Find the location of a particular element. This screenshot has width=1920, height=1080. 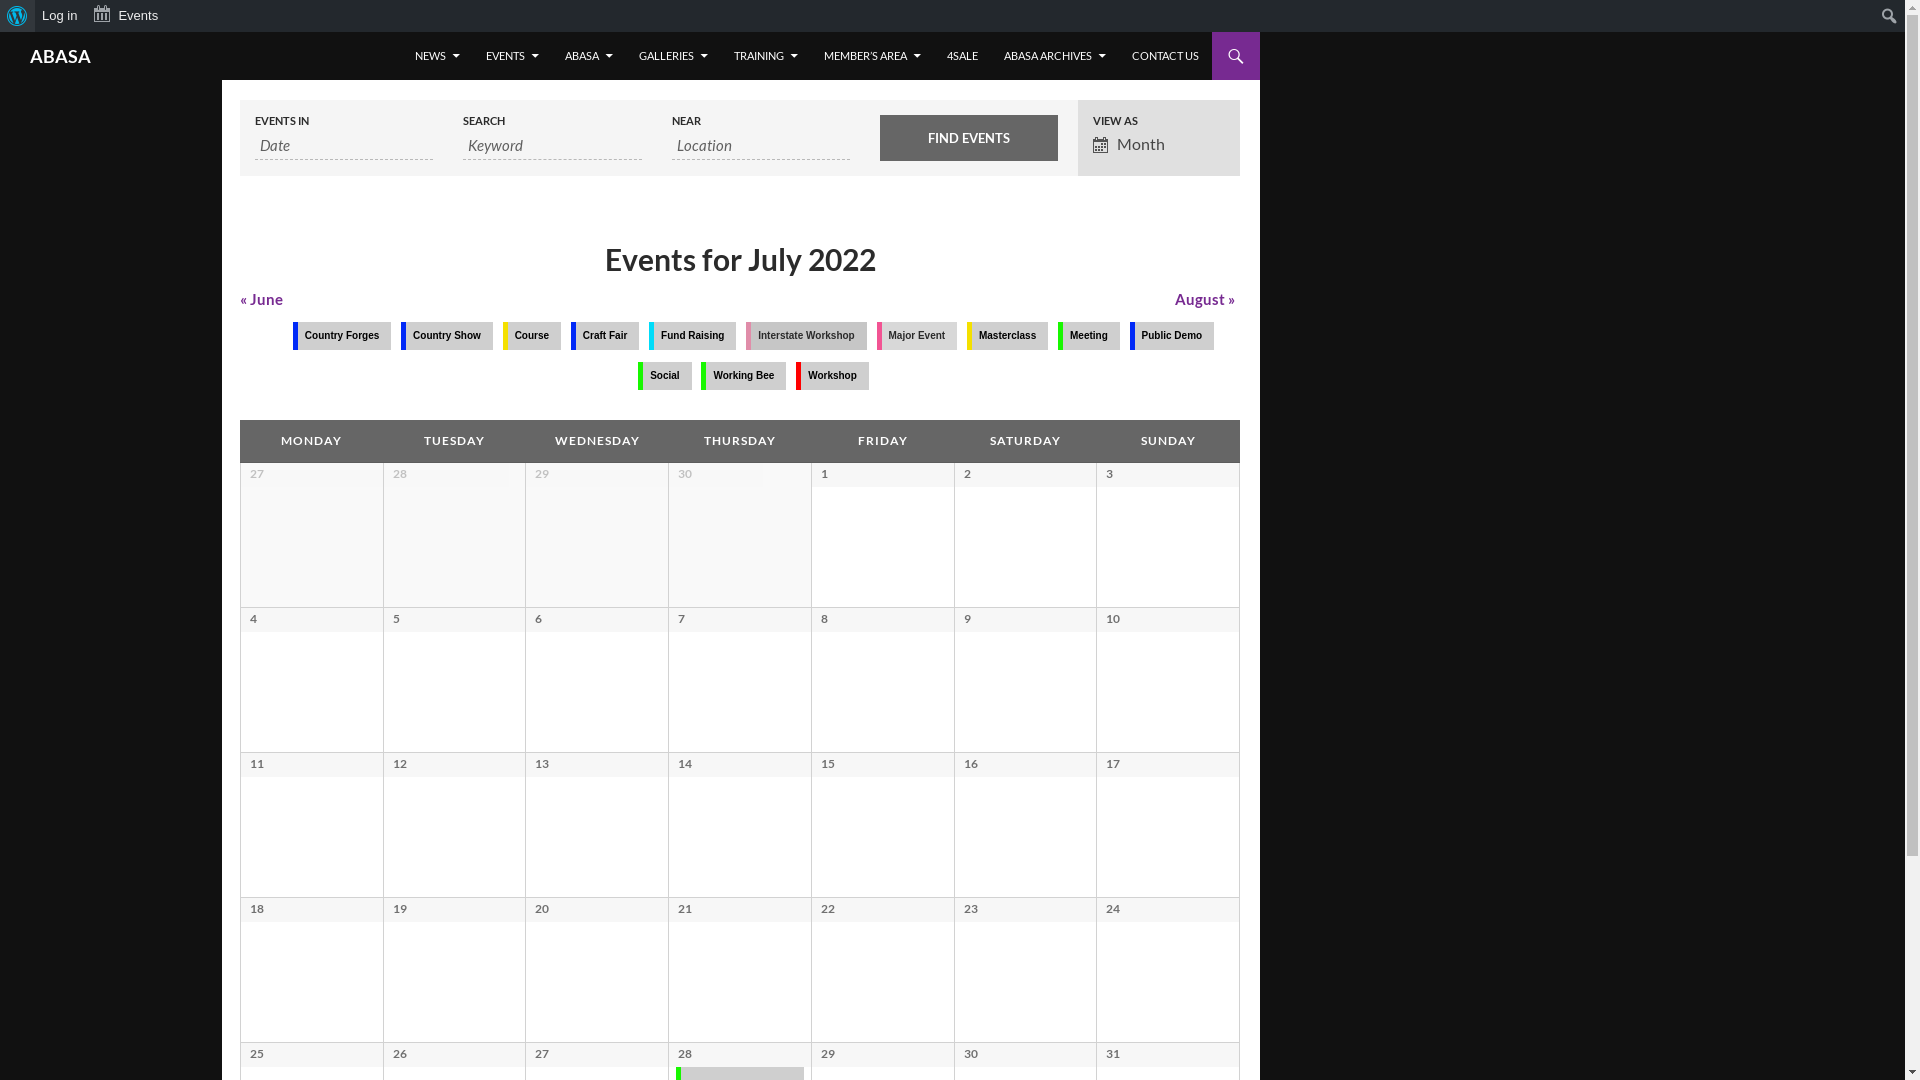

28 is located at coordinates (685, 1054).